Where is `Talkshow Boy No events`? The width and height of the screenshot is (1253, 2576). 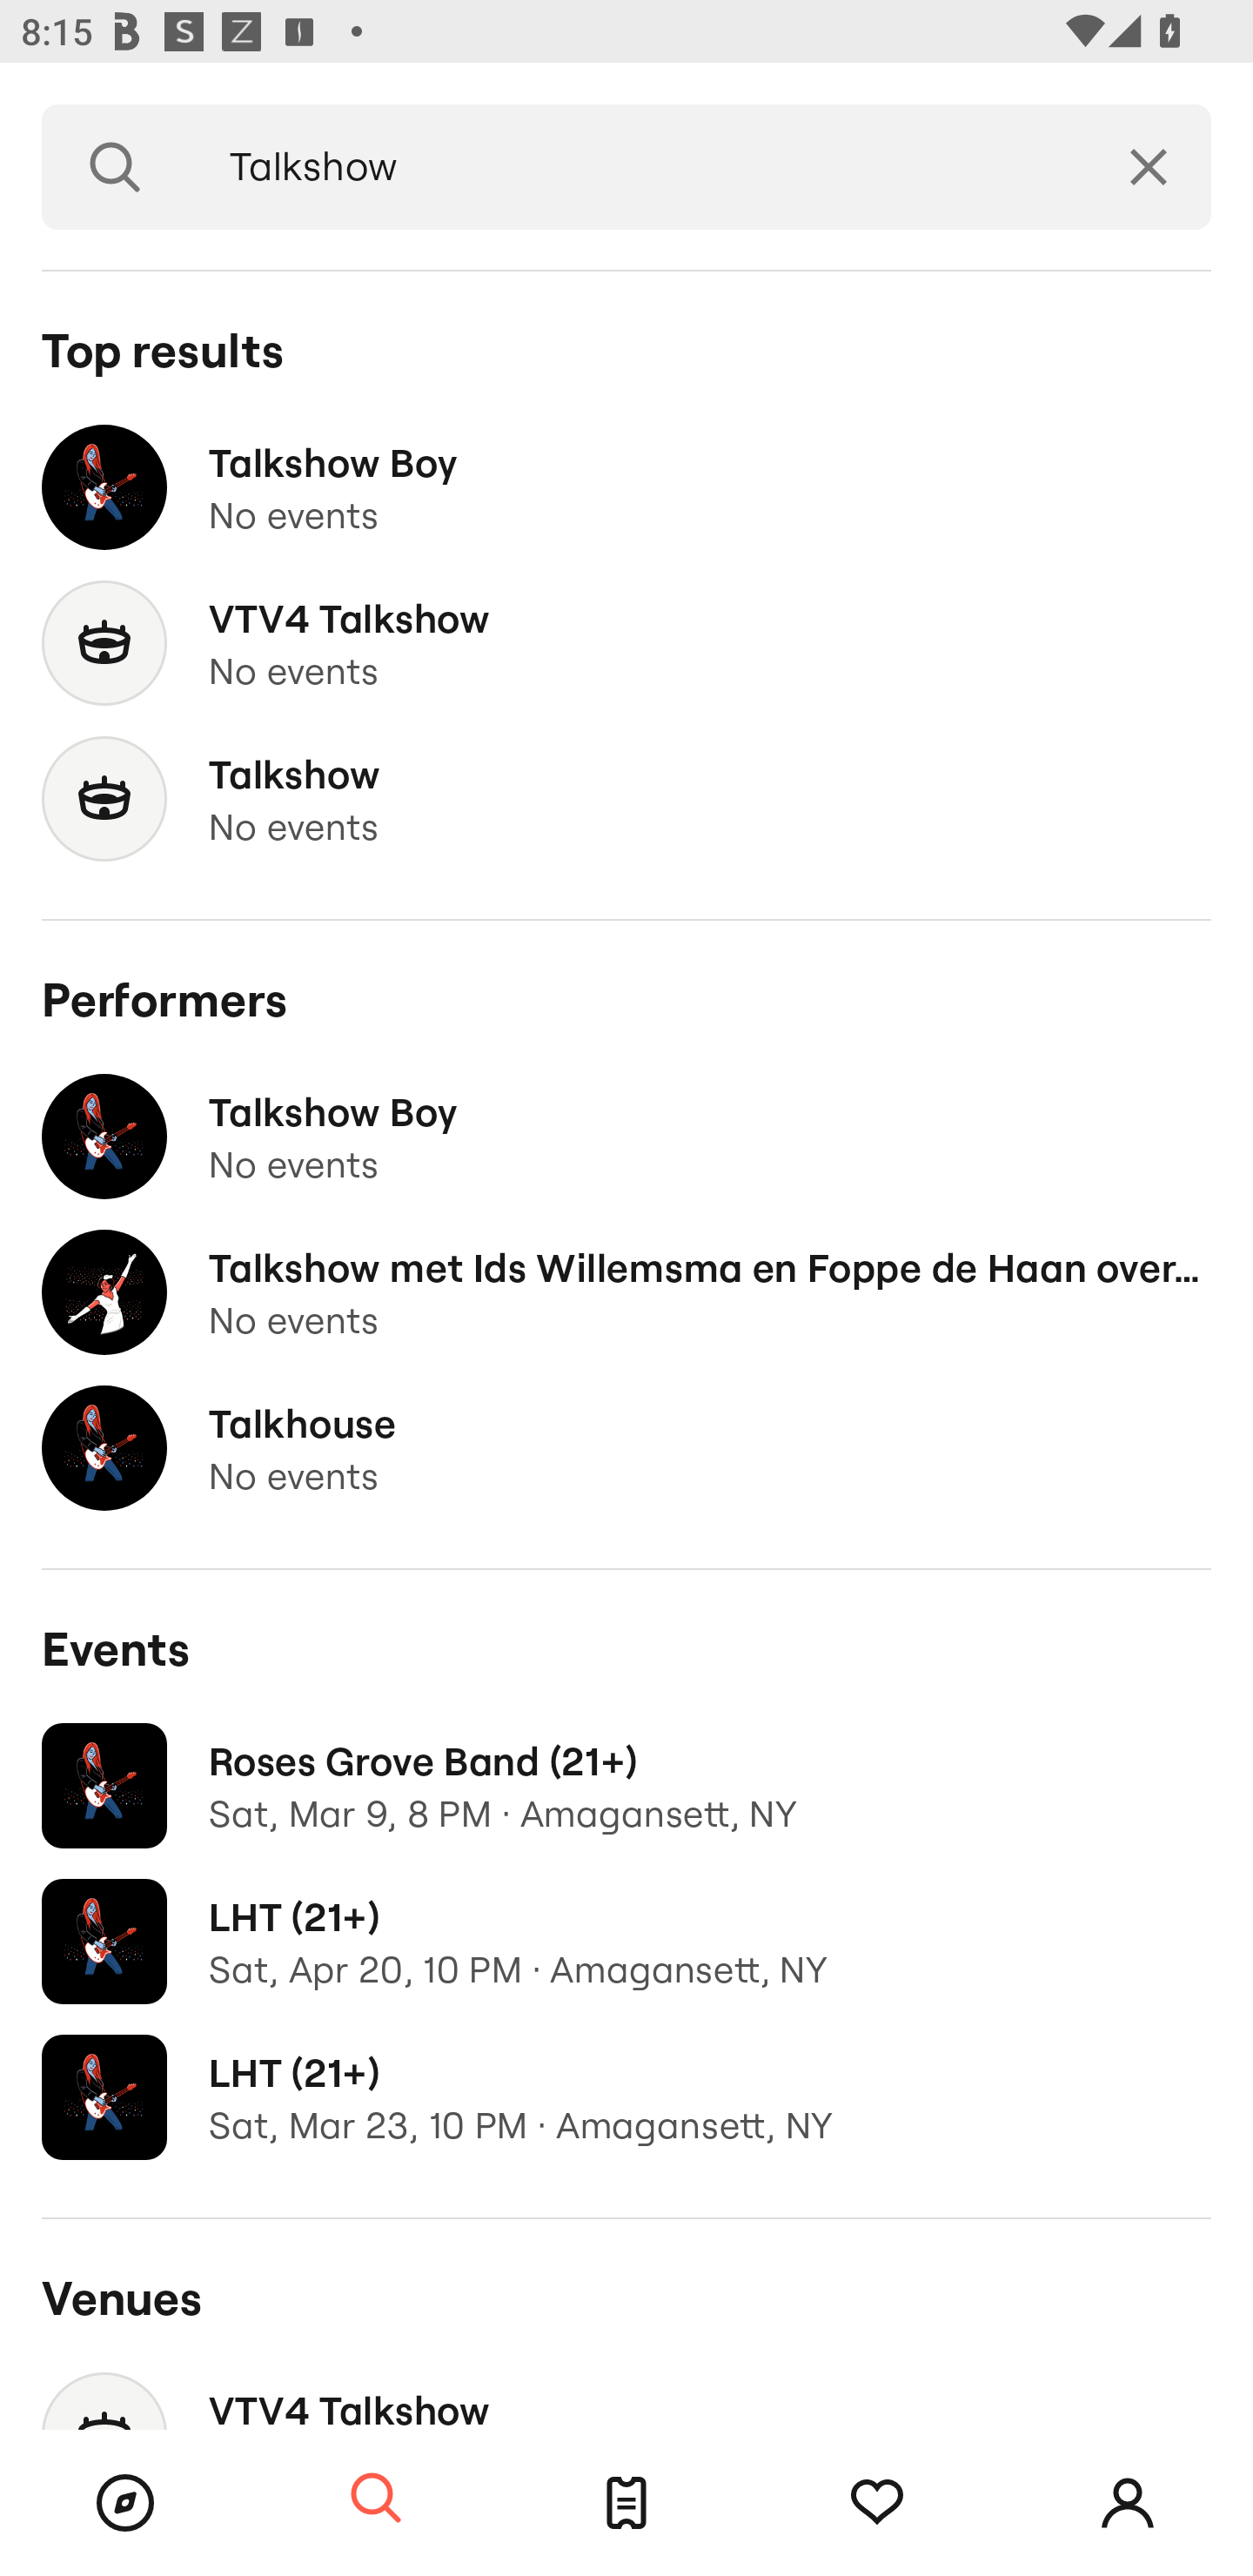
Talkshow Boy No events is located at coordinates (626, 487).